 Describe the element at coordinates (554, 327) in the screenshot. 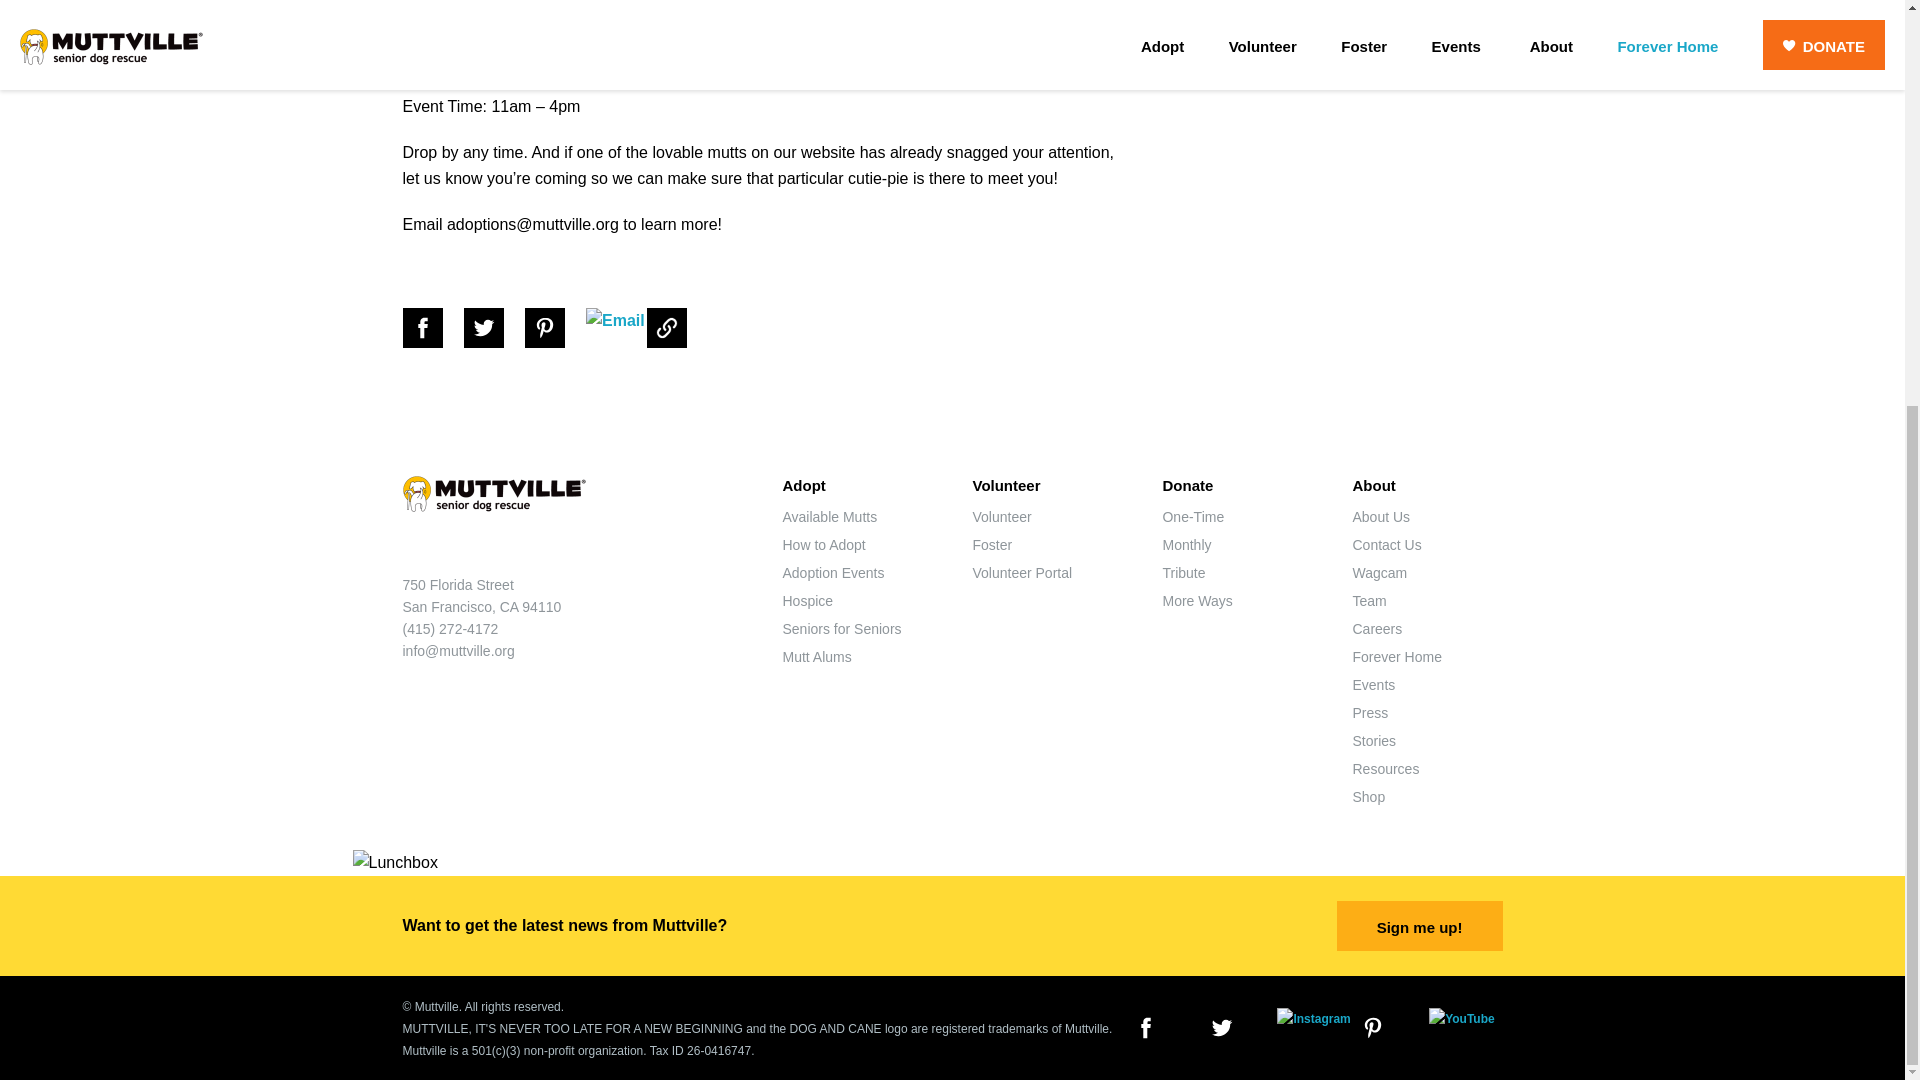

I see `Share on Pinterest` at that location.